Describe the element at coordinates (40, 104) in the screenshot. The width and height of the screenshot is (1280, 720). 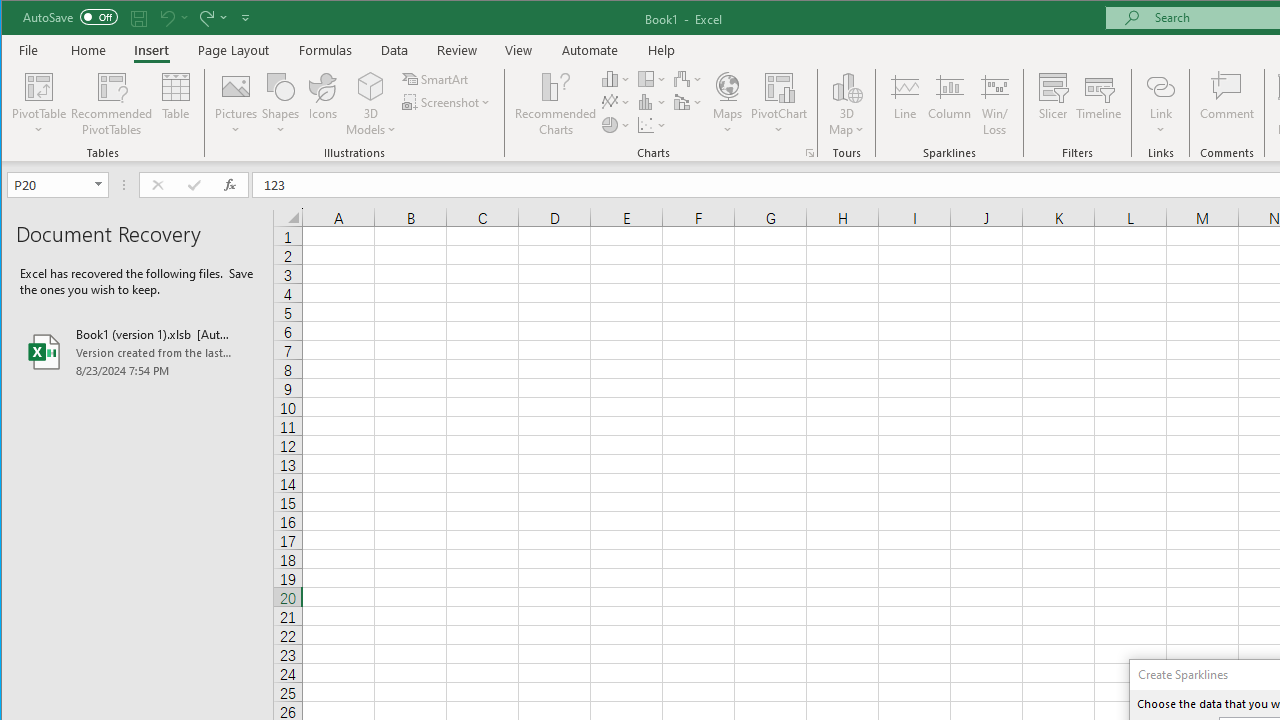
I see `PivotTable` at that location.